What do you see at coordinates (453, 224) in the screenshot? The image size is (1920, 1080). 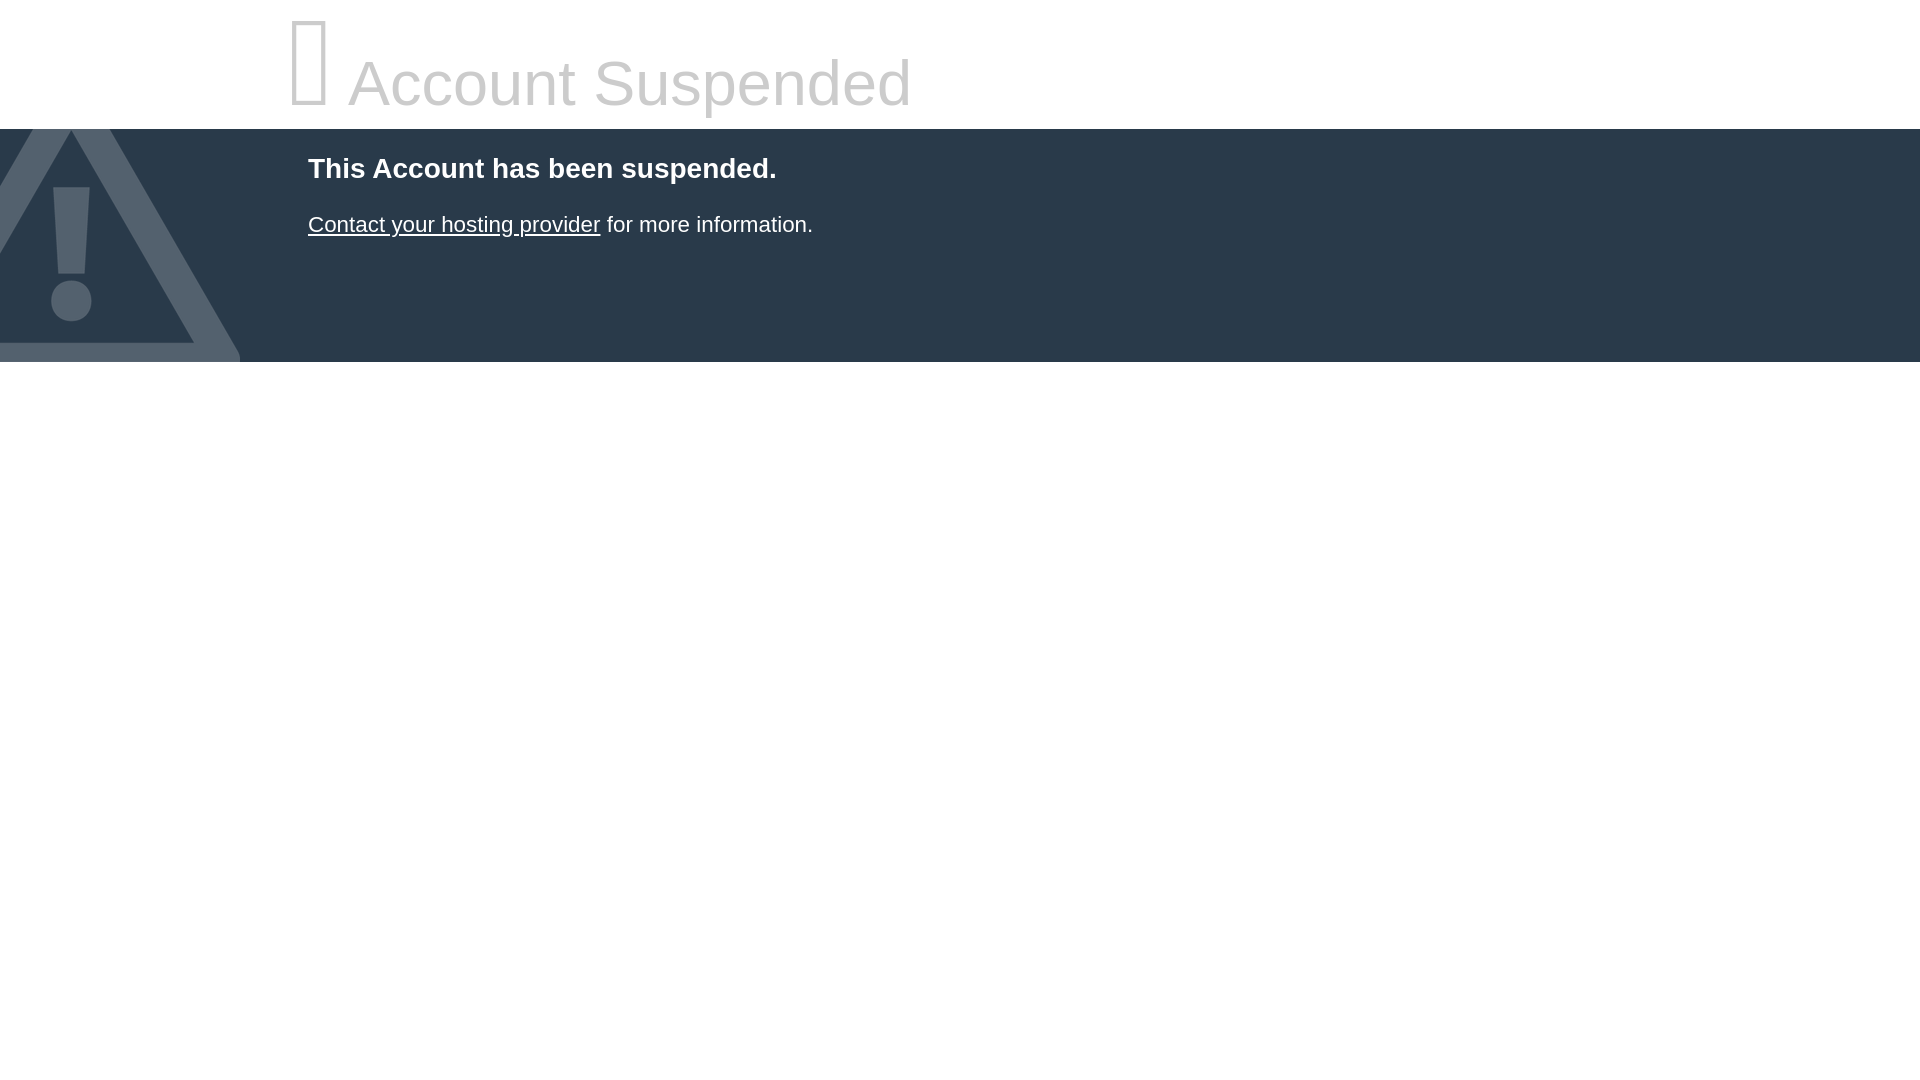 I see `Contact your hosting provider` at bounding box center [453, 224].